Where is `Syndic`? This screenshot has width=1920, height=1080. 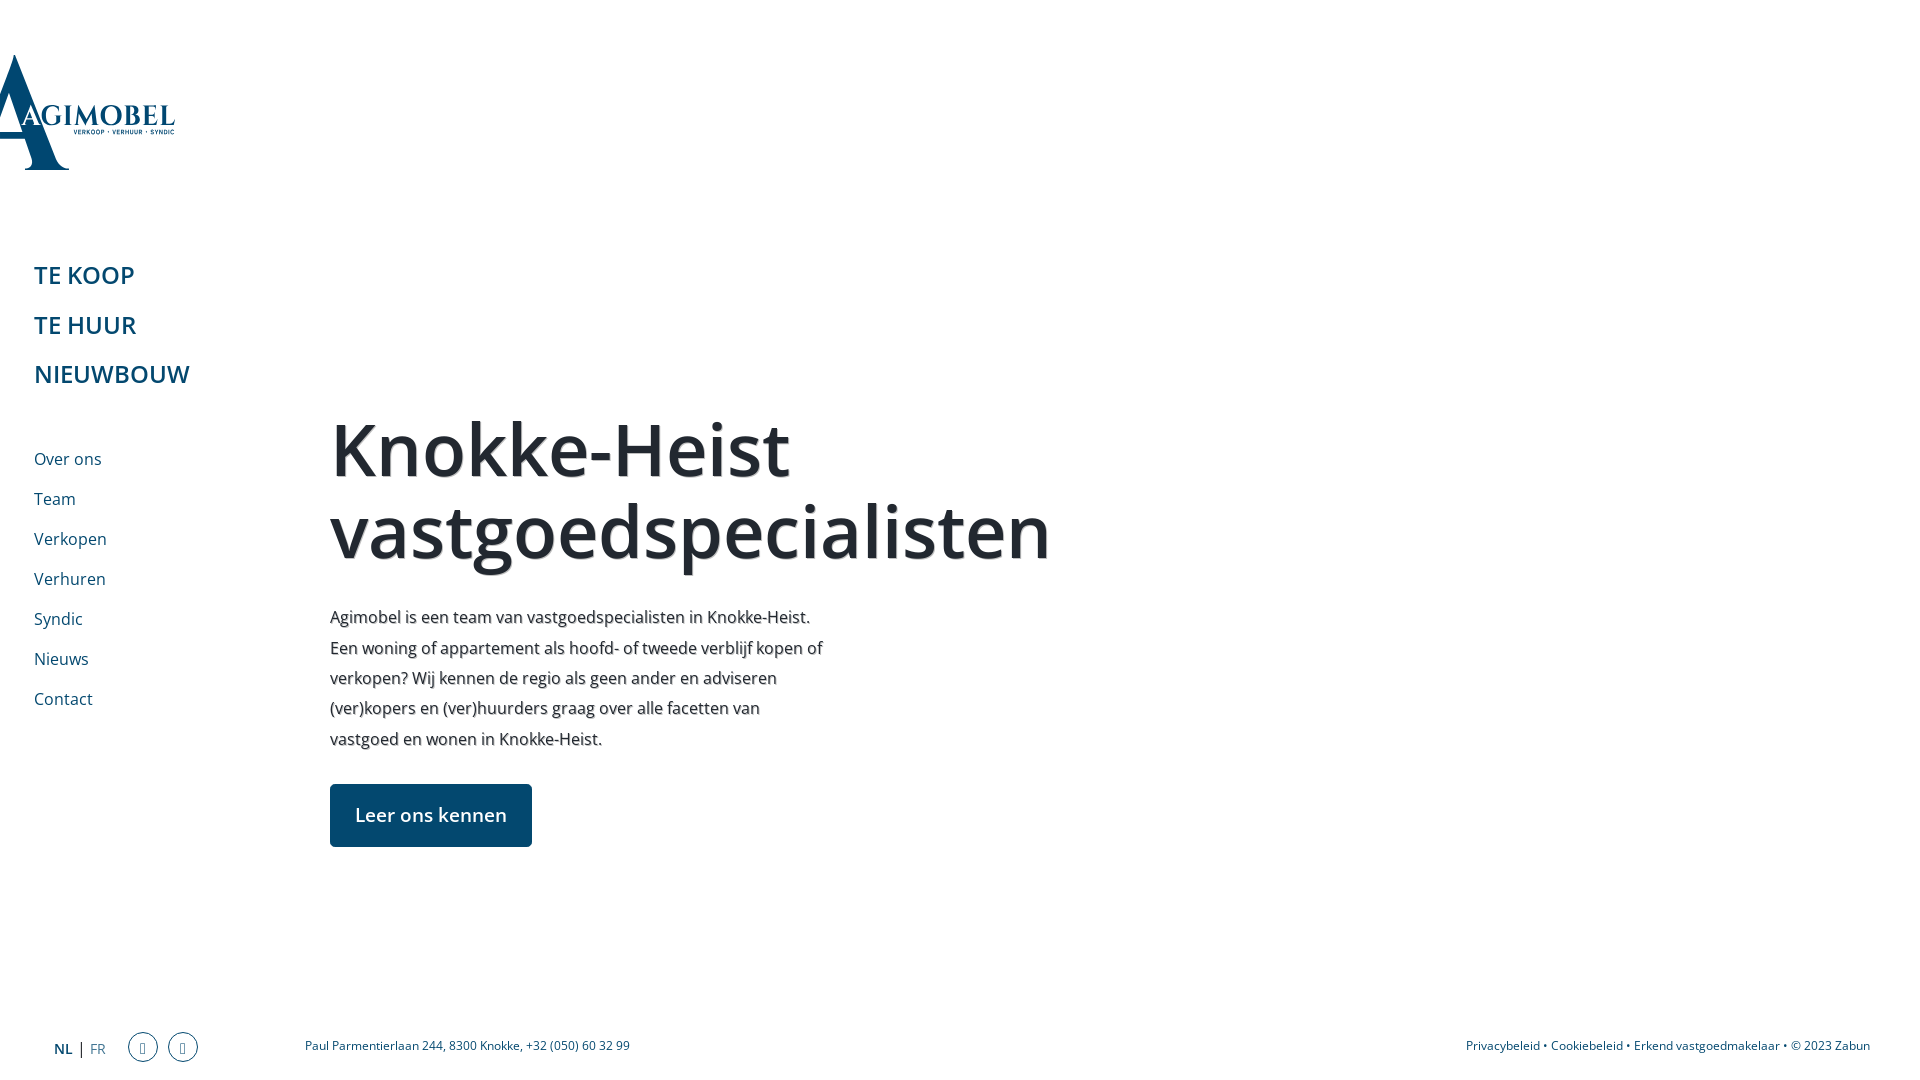 Syndic is located at coordinates (128, 619).